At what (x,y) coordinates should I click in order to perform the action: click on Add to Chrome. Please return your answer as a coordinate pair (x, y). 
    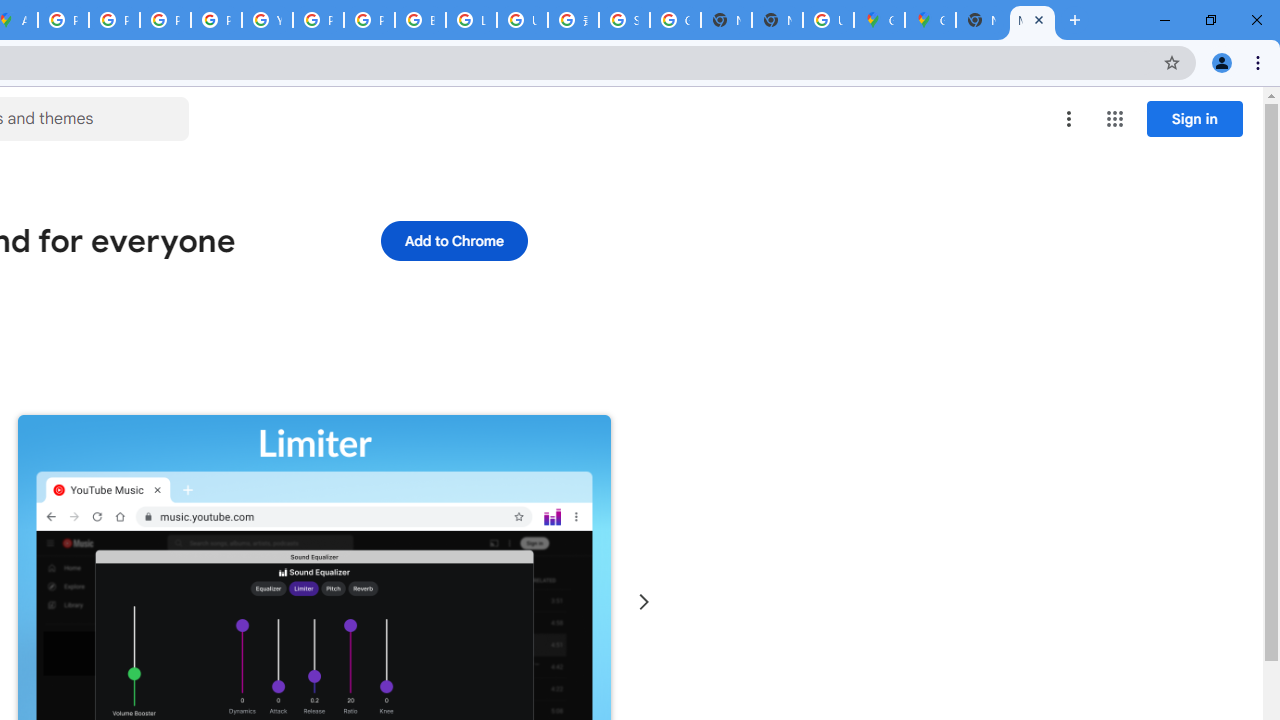
    Looking at the image, I should click on (454, 240).